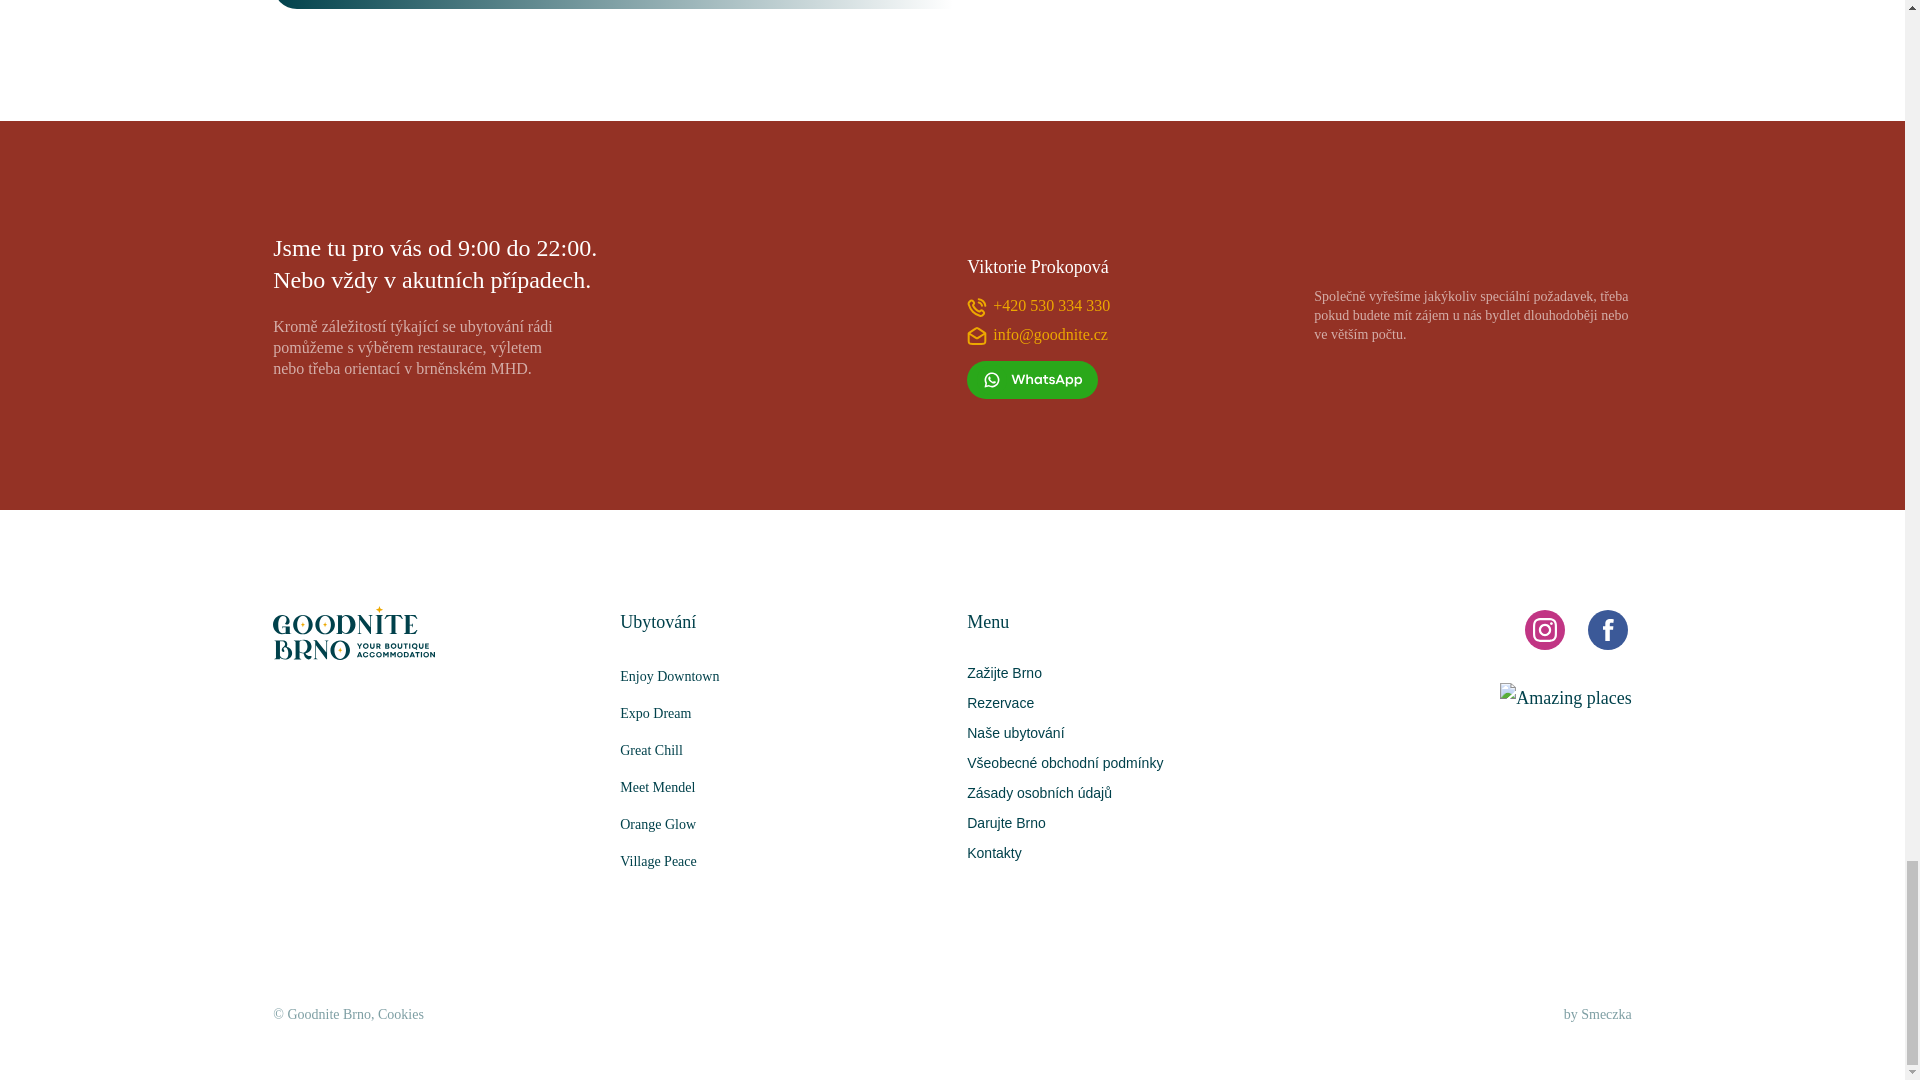 This screenshot has width=1920, height=1080. Describe the element at coordinates (779, 714) in the screenshot. I see `Expo Dream` at that location.